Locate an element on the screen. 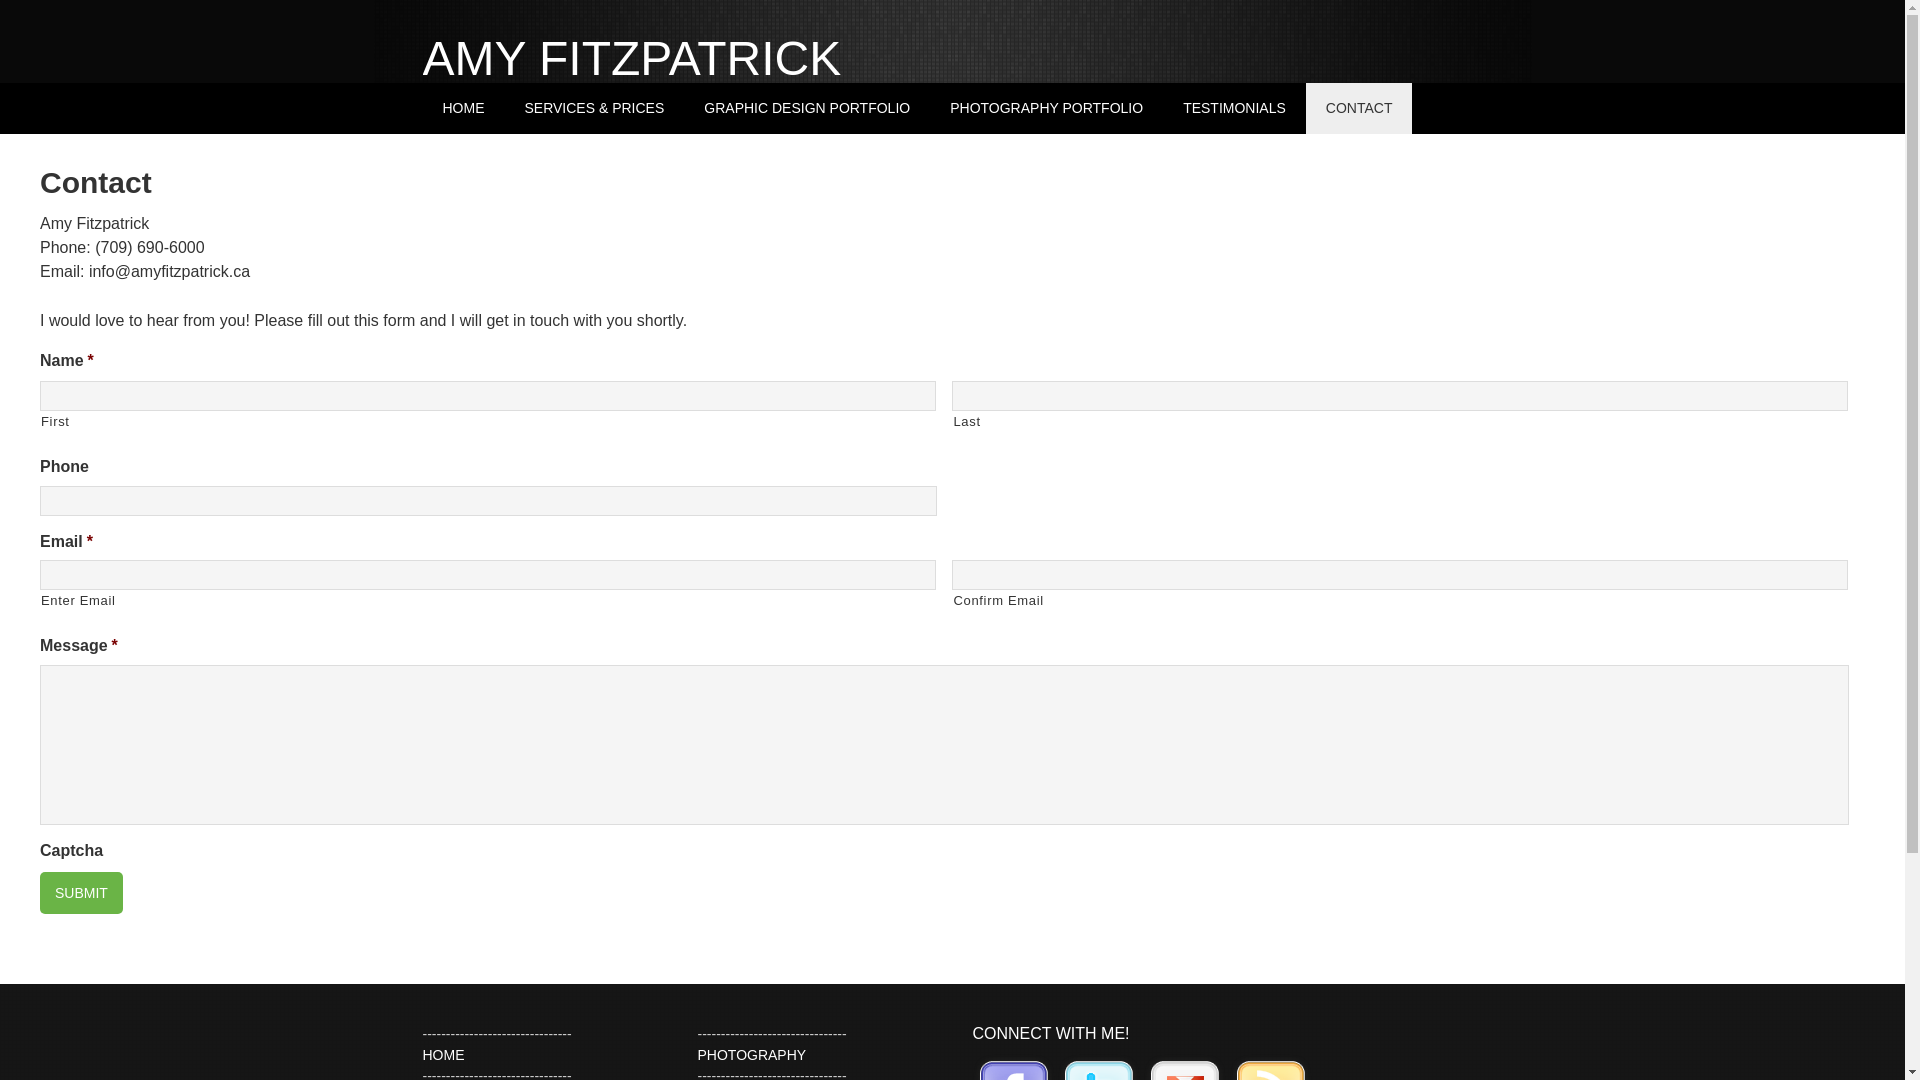  AMY FITZPATRICK is located at coordinates (632, 58).